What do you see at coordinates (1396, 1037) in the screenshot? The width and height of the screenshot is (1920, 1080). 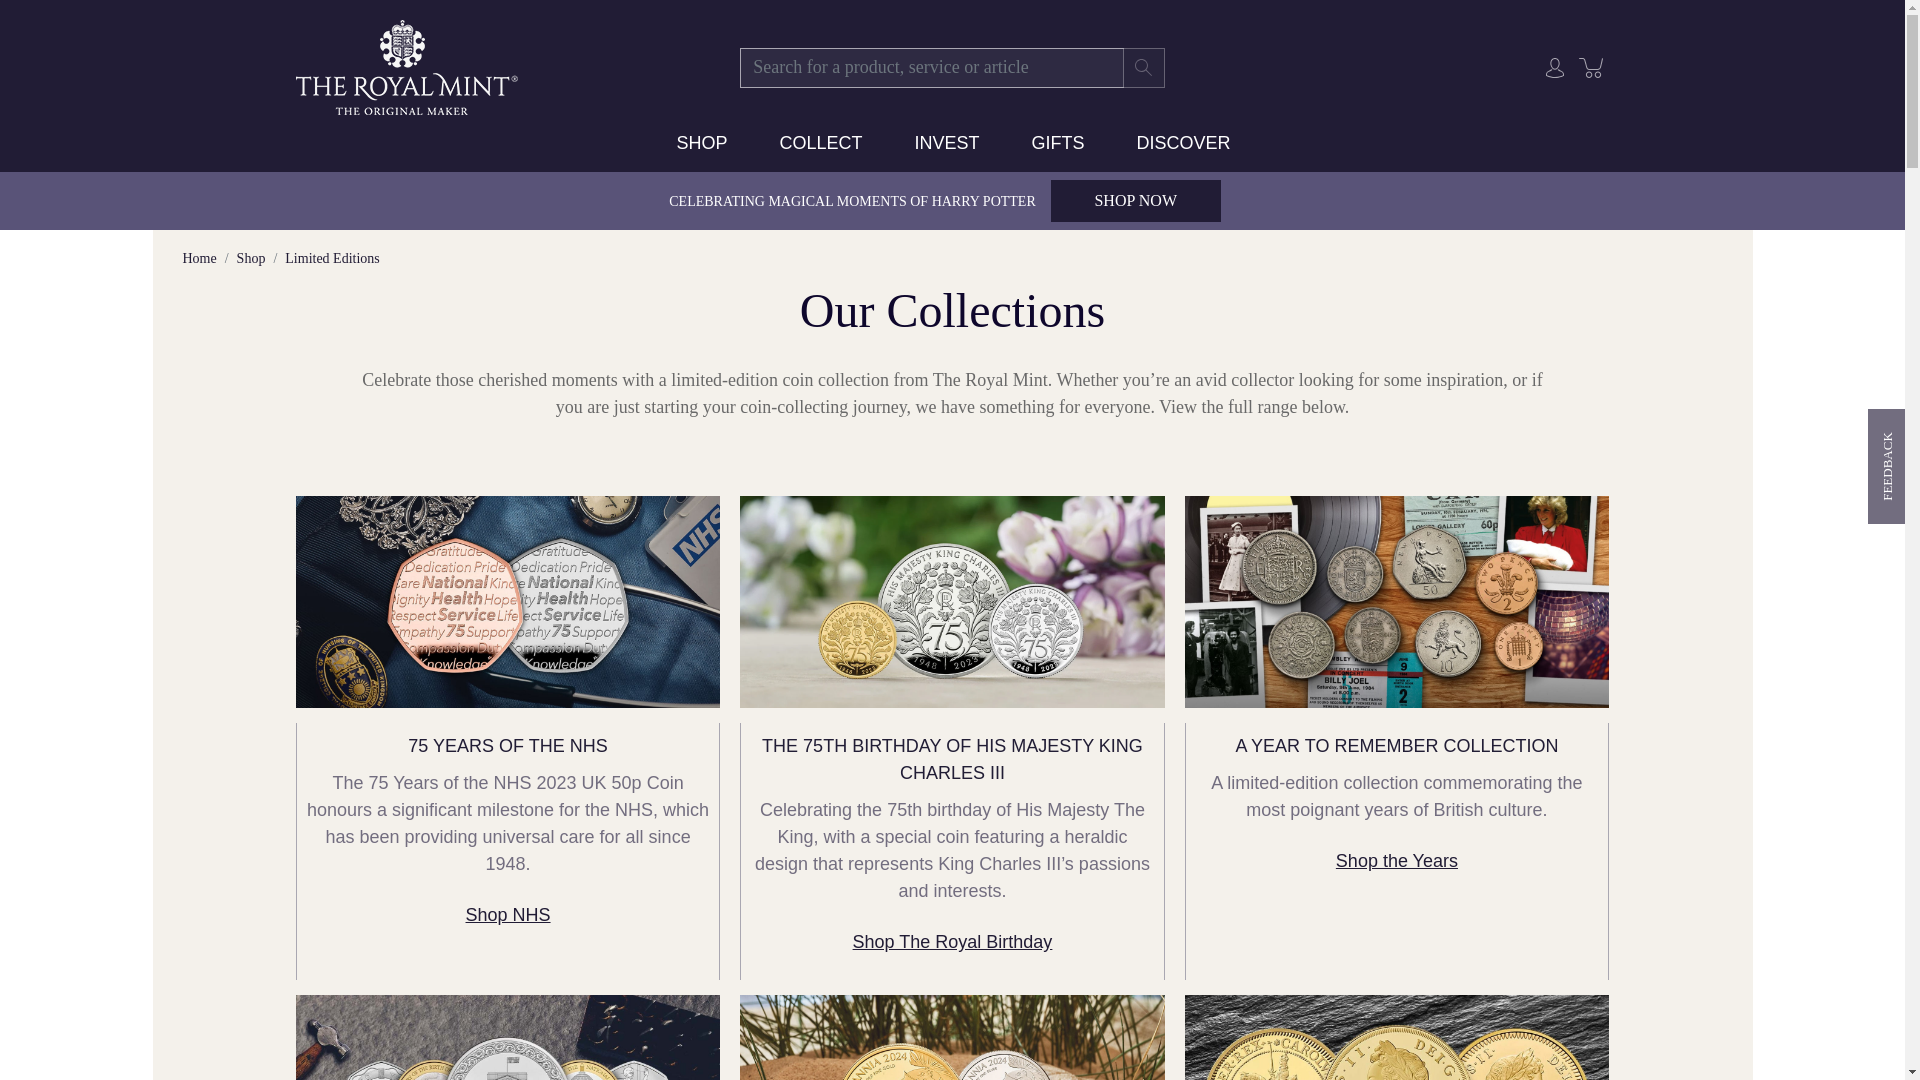 I see `British Monarchs - ` at bounding box center [1396, 1037].